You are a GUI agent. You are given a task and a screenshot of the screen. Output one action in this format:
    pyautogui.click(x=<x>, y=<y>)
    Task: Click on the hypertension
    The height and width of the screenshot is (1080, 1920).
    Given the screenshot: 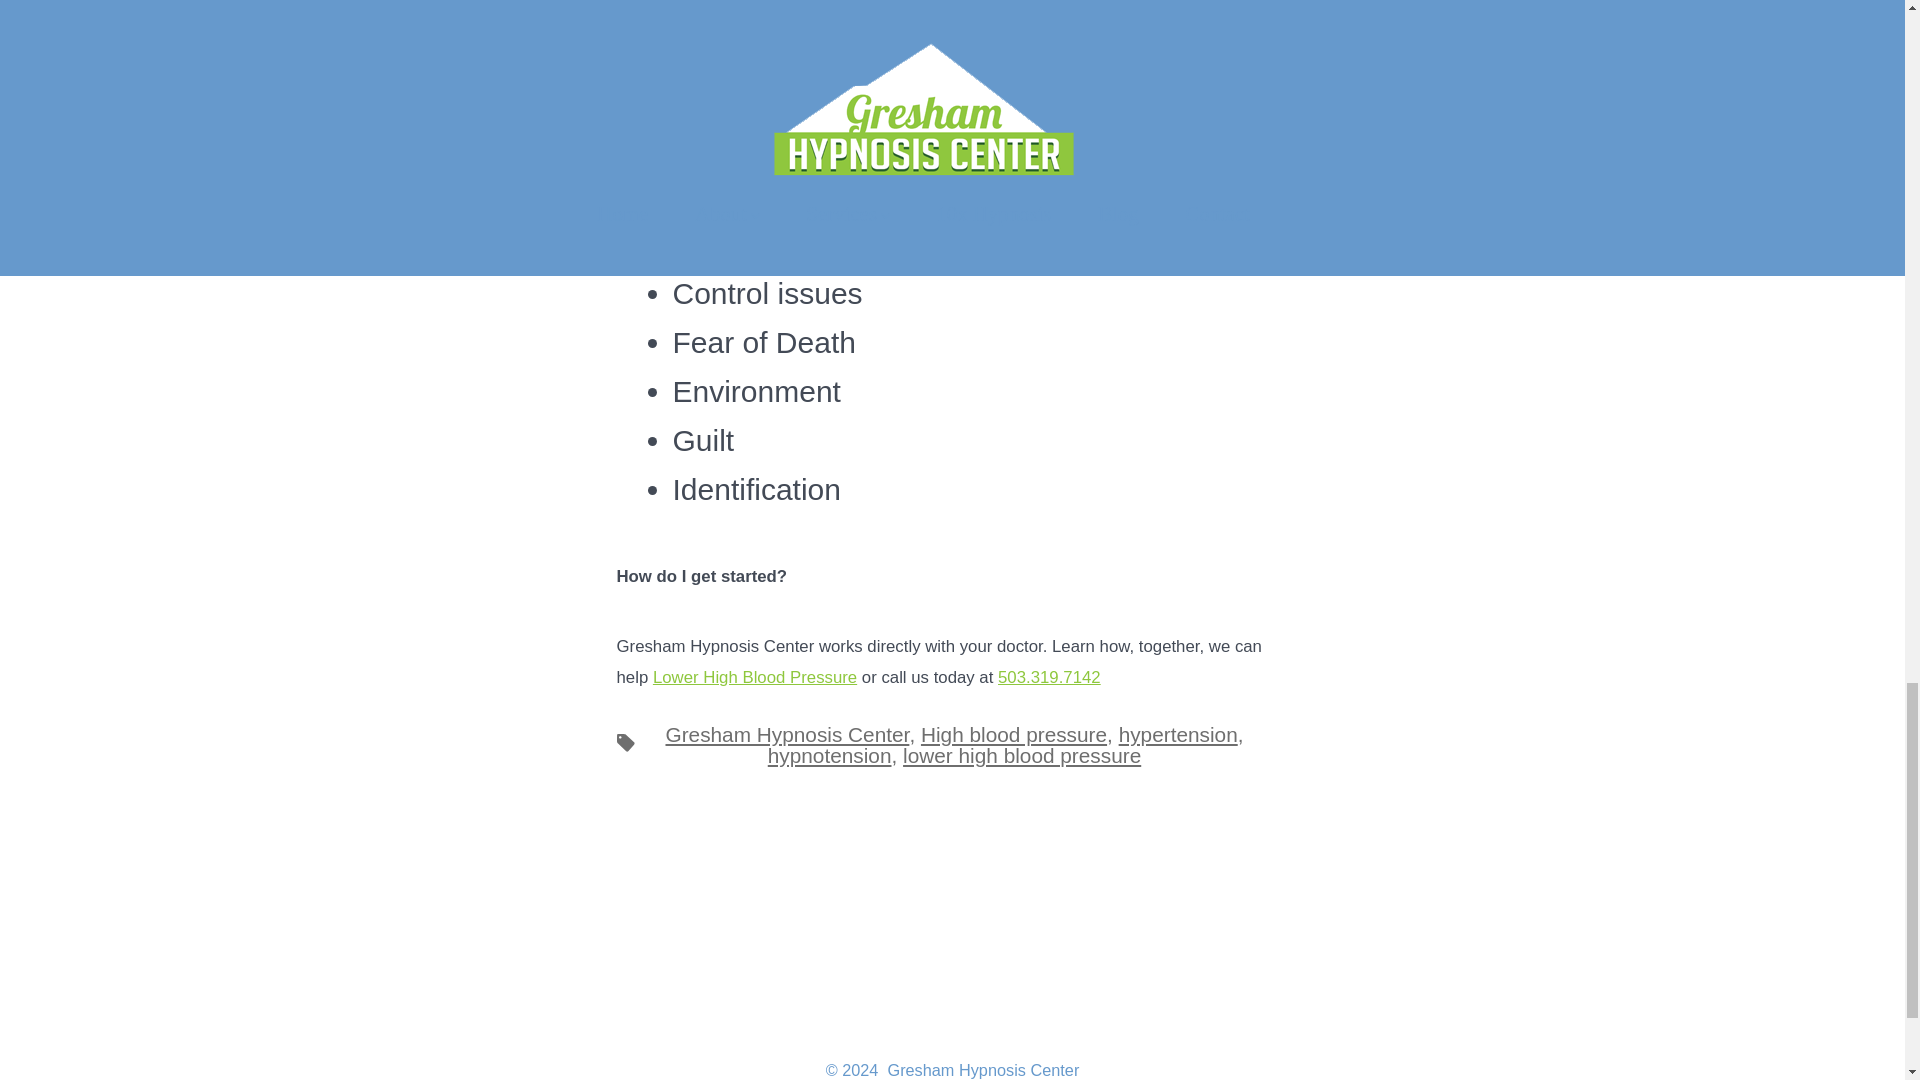 What is the action you would take?
    pyautogui.click(x=1178, y=734)
    